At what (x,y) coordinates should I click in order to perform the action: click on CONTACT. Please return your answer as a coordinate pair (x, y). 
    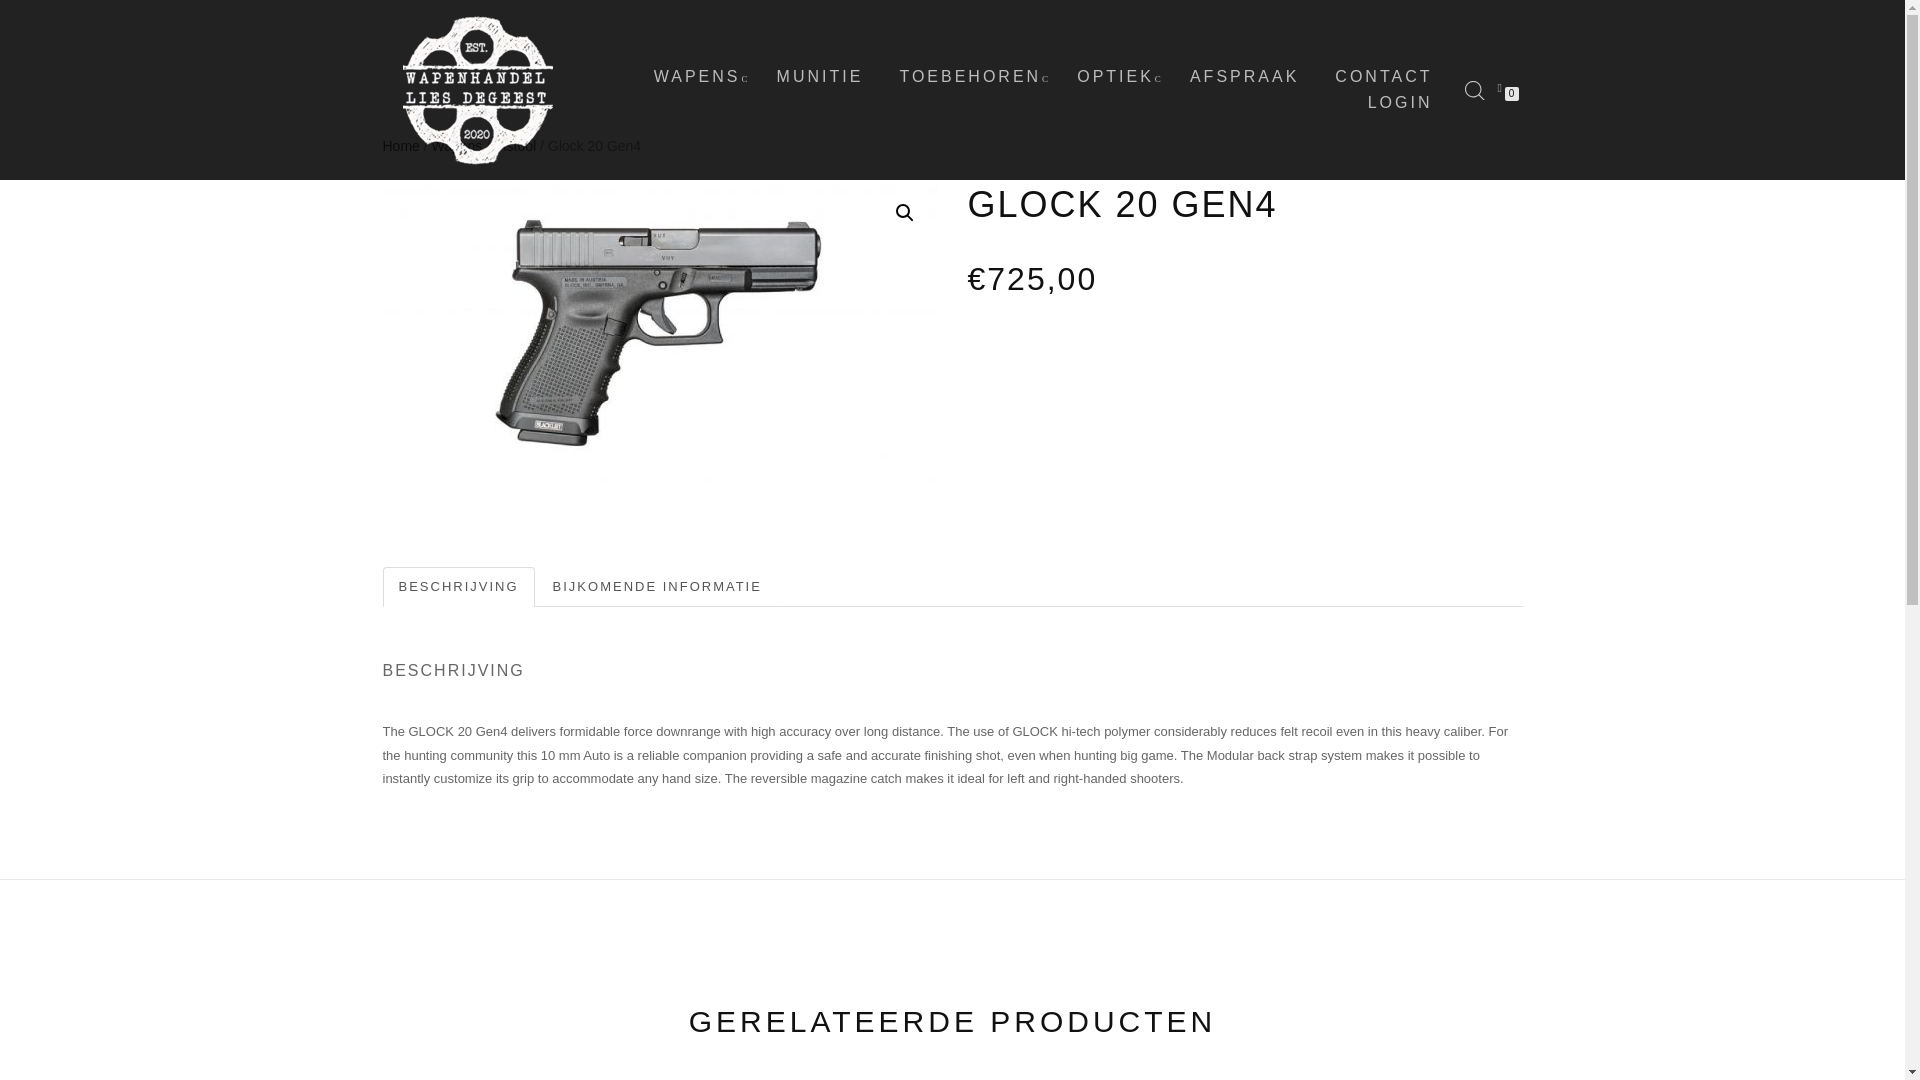
    Looking at the image, I should click on (1384, 76).